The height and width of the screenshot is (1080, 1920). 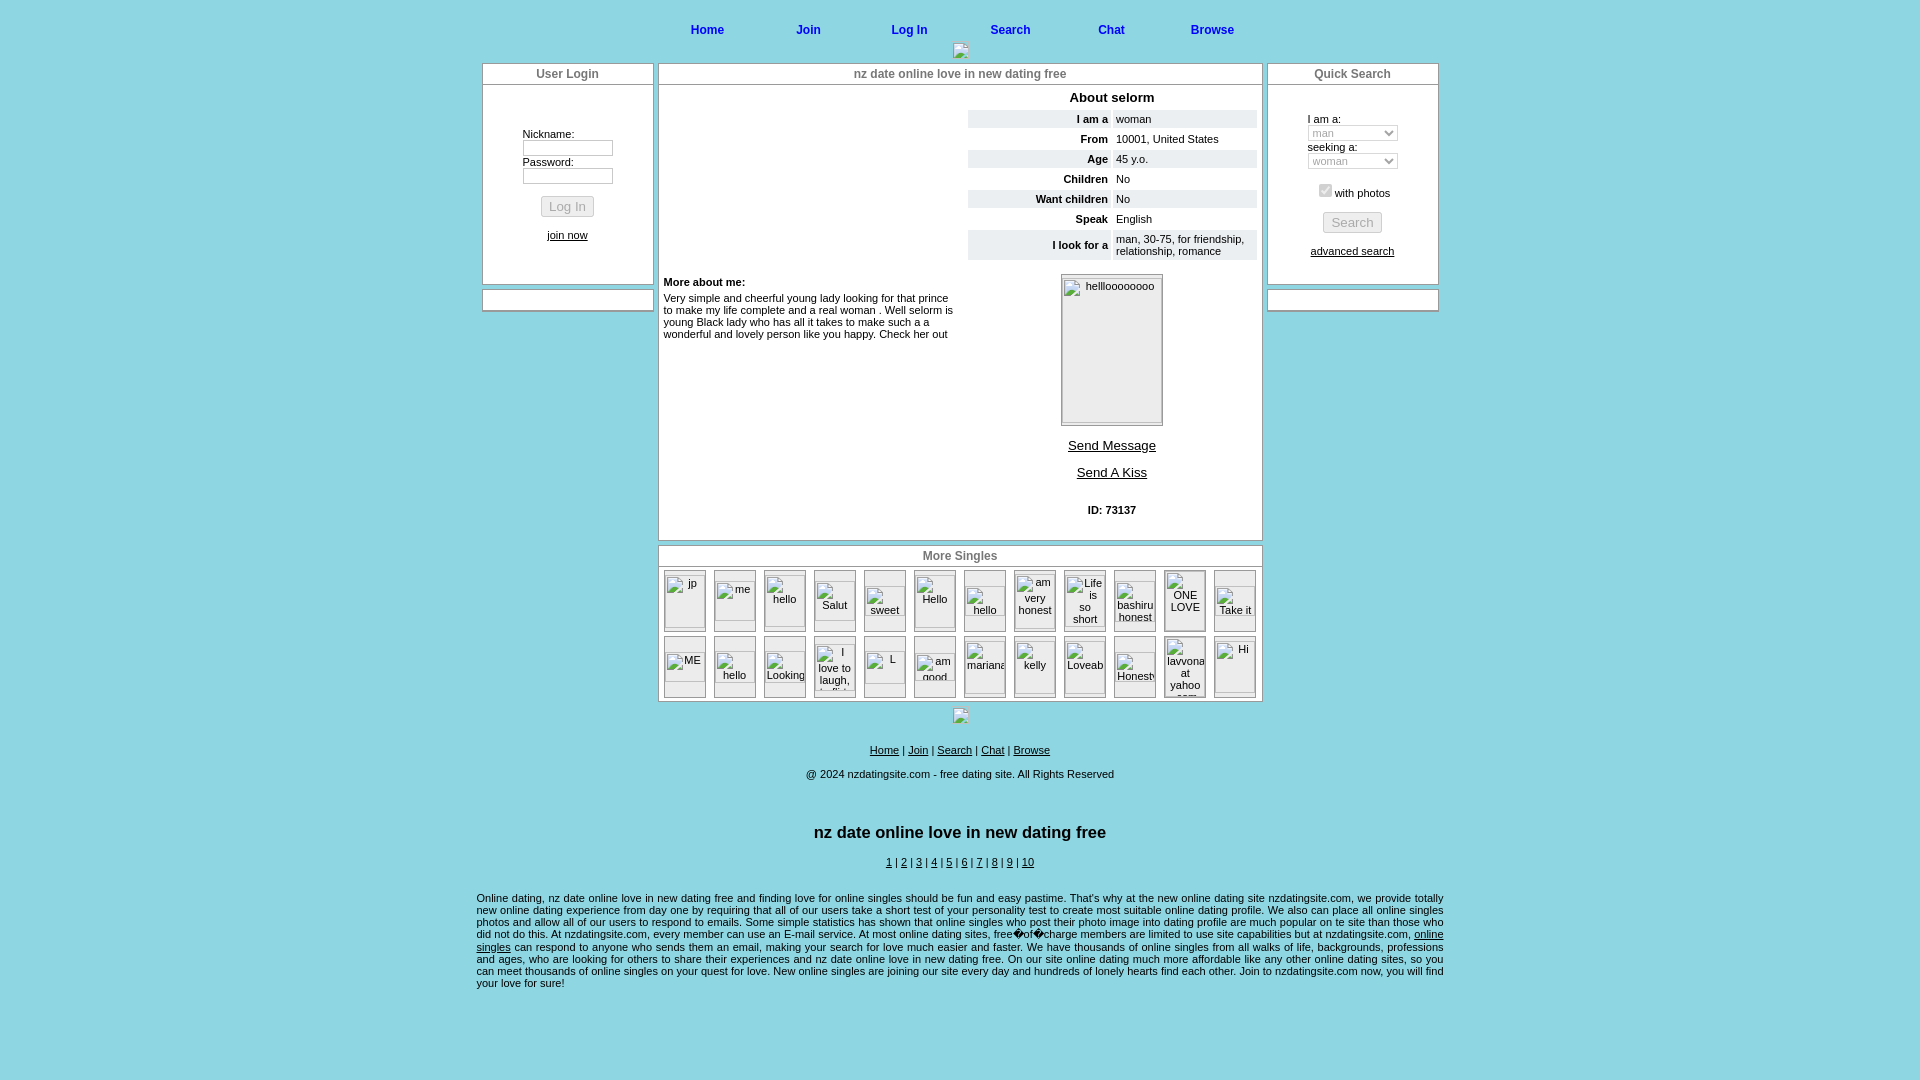 I want to click on Join, so click(x=808, y=28).